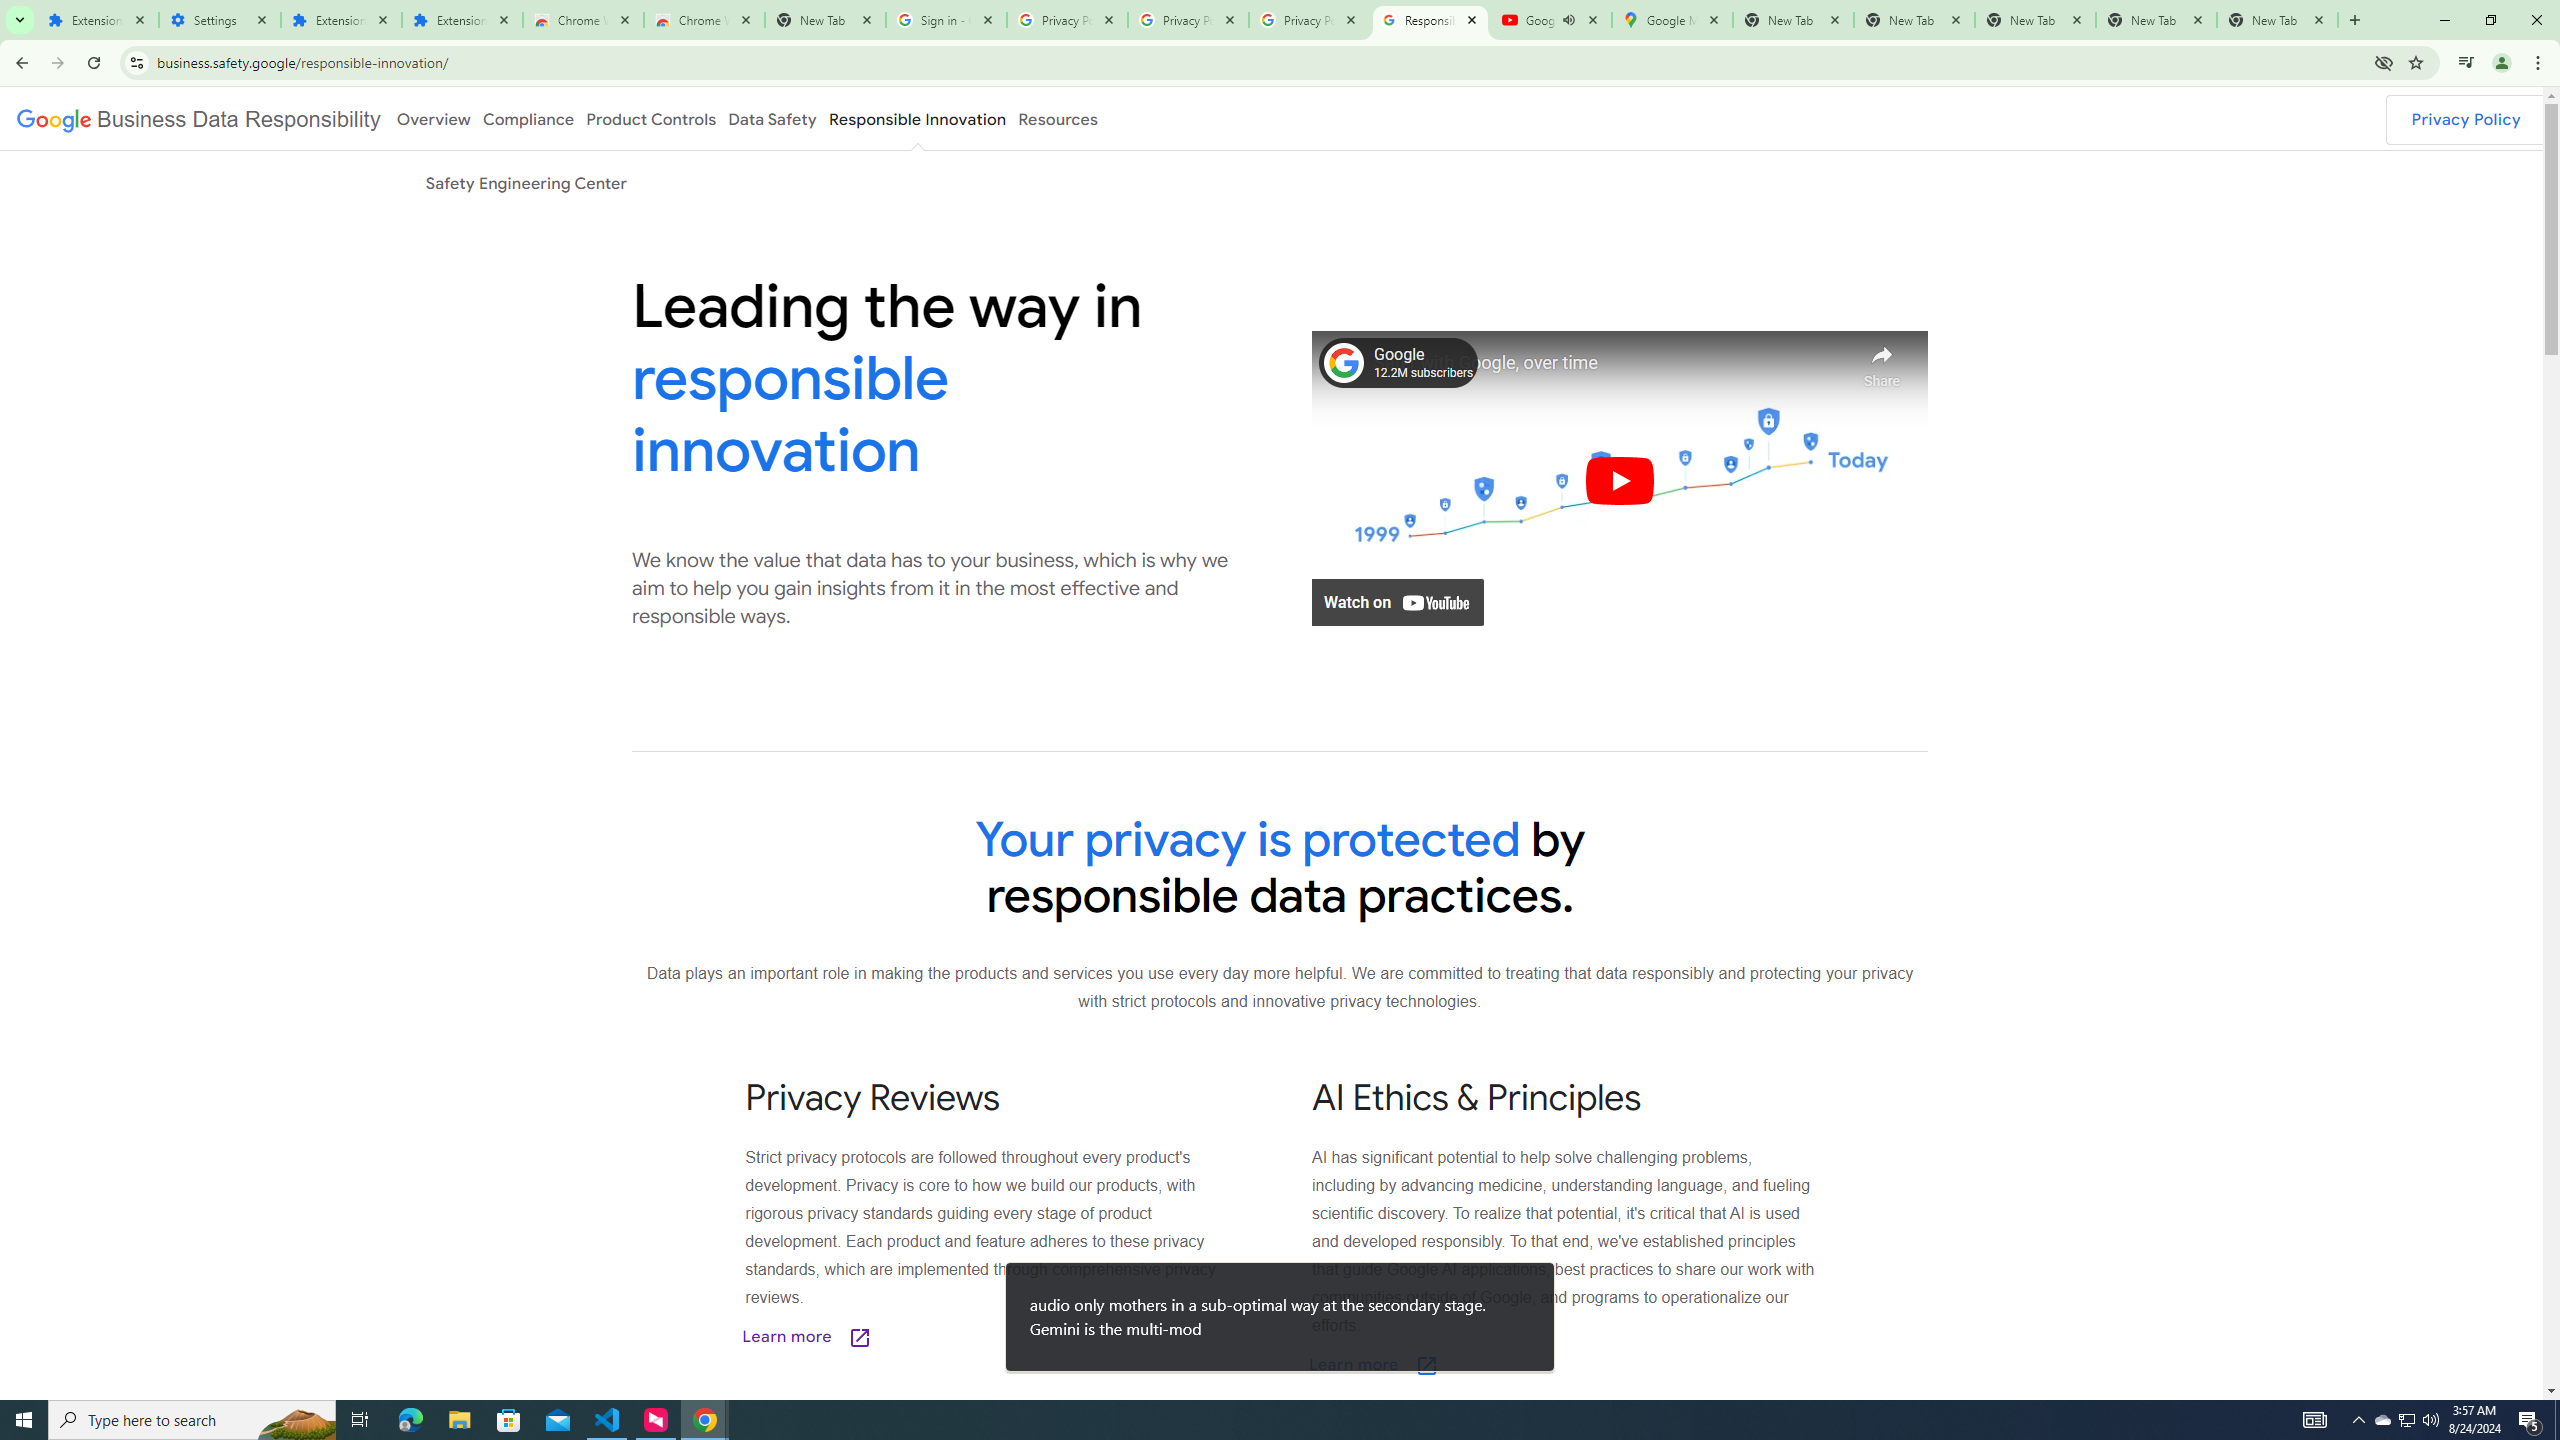 Image resolution: width=2560 pixels, height=1440 pixels. Describe the element at coordinates (98, 20) in the screenshot. I see `Extensions` at that location.